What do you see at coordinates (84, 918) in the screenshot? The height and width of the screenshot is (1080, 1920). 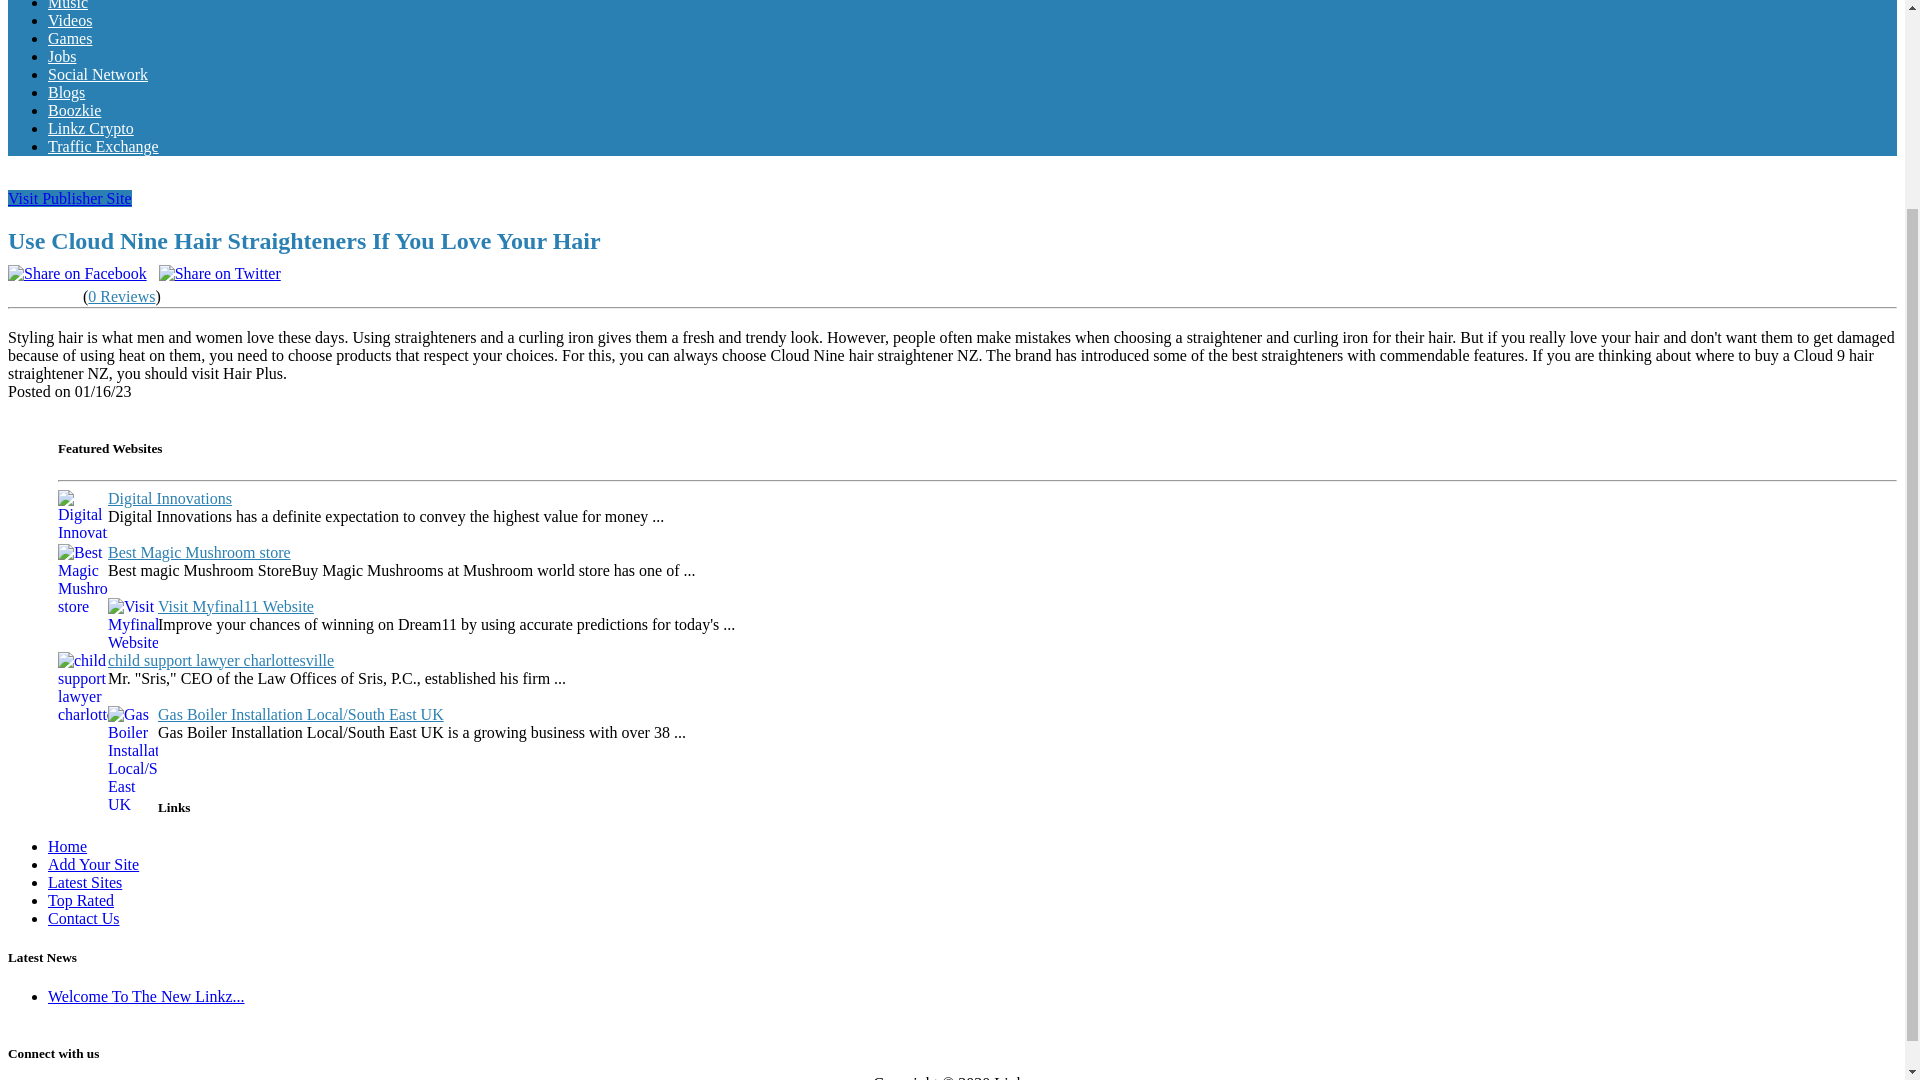 I see `Contact Us` at bounding box center [84, 918].